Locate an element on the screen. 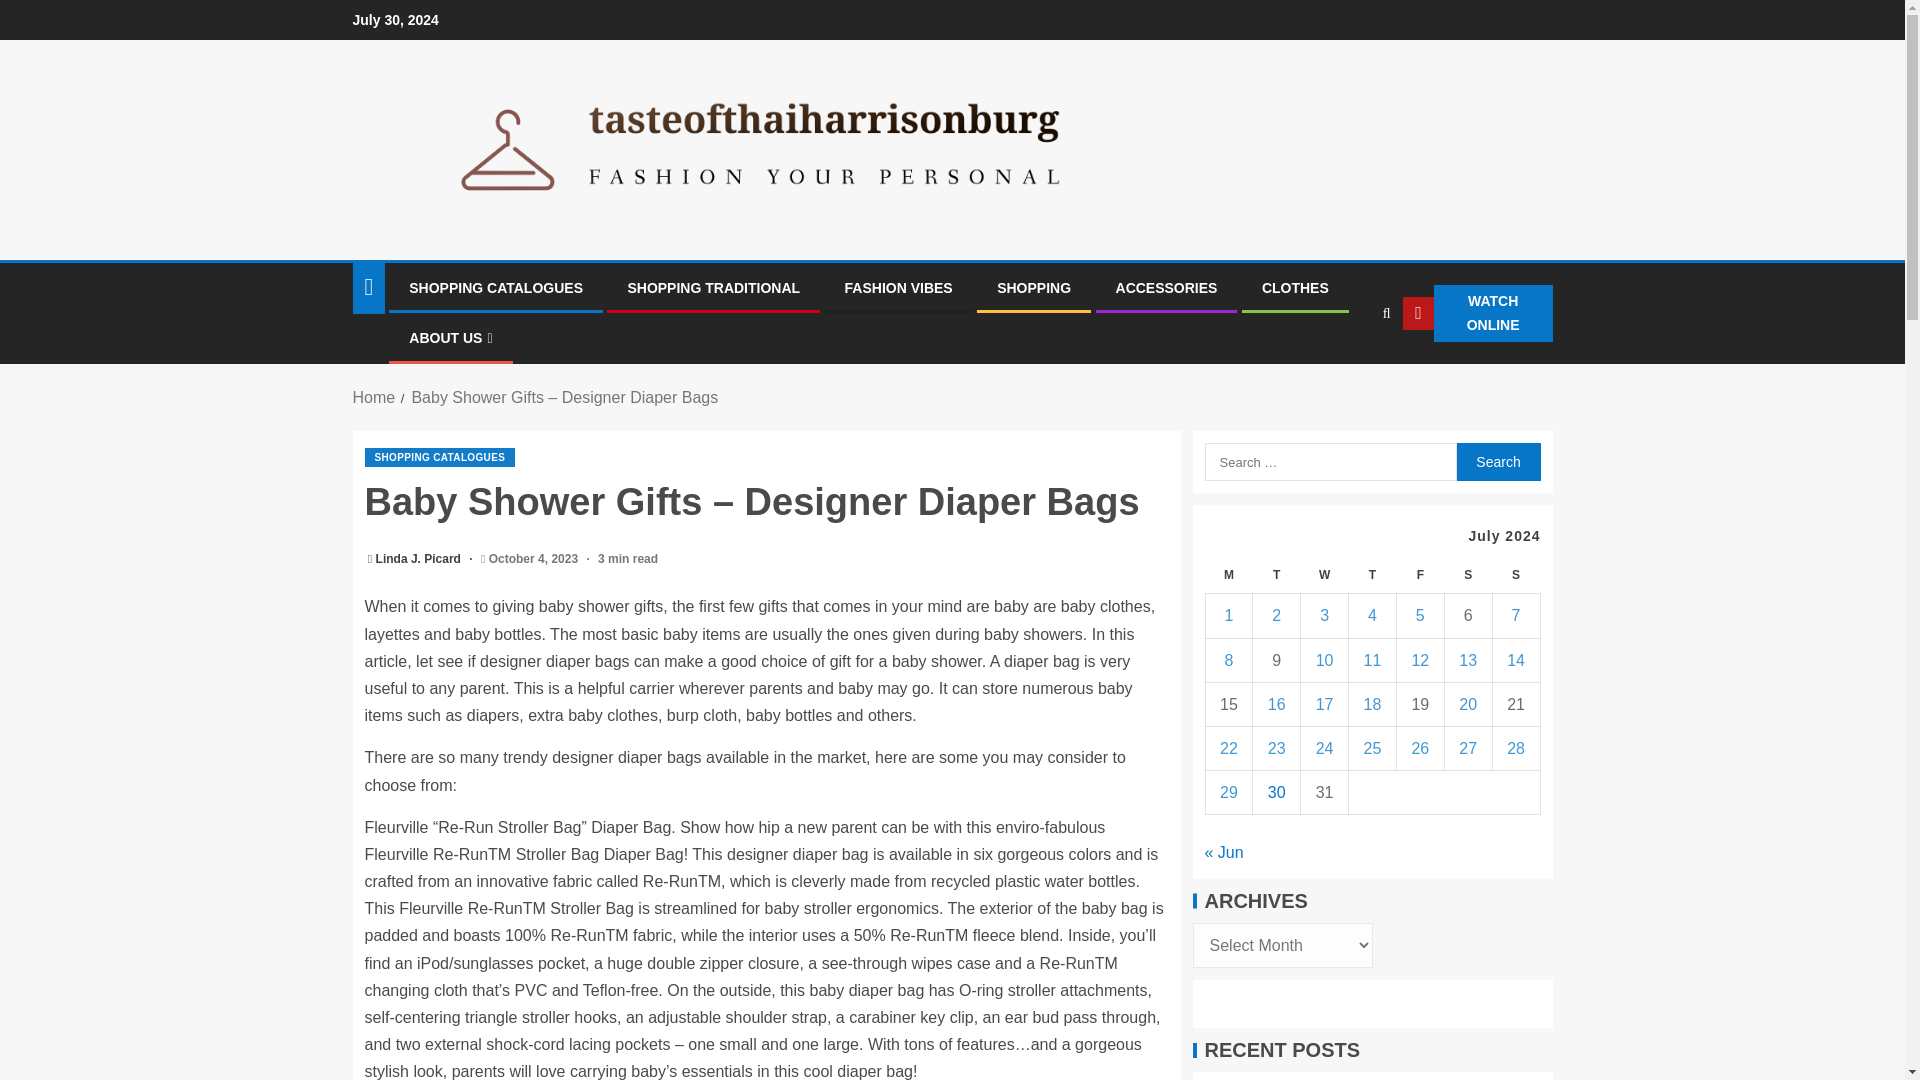 Image resolution: width=1920 pixels, height=1080 pixels. Saturday is located at coordinates (1467, 576).